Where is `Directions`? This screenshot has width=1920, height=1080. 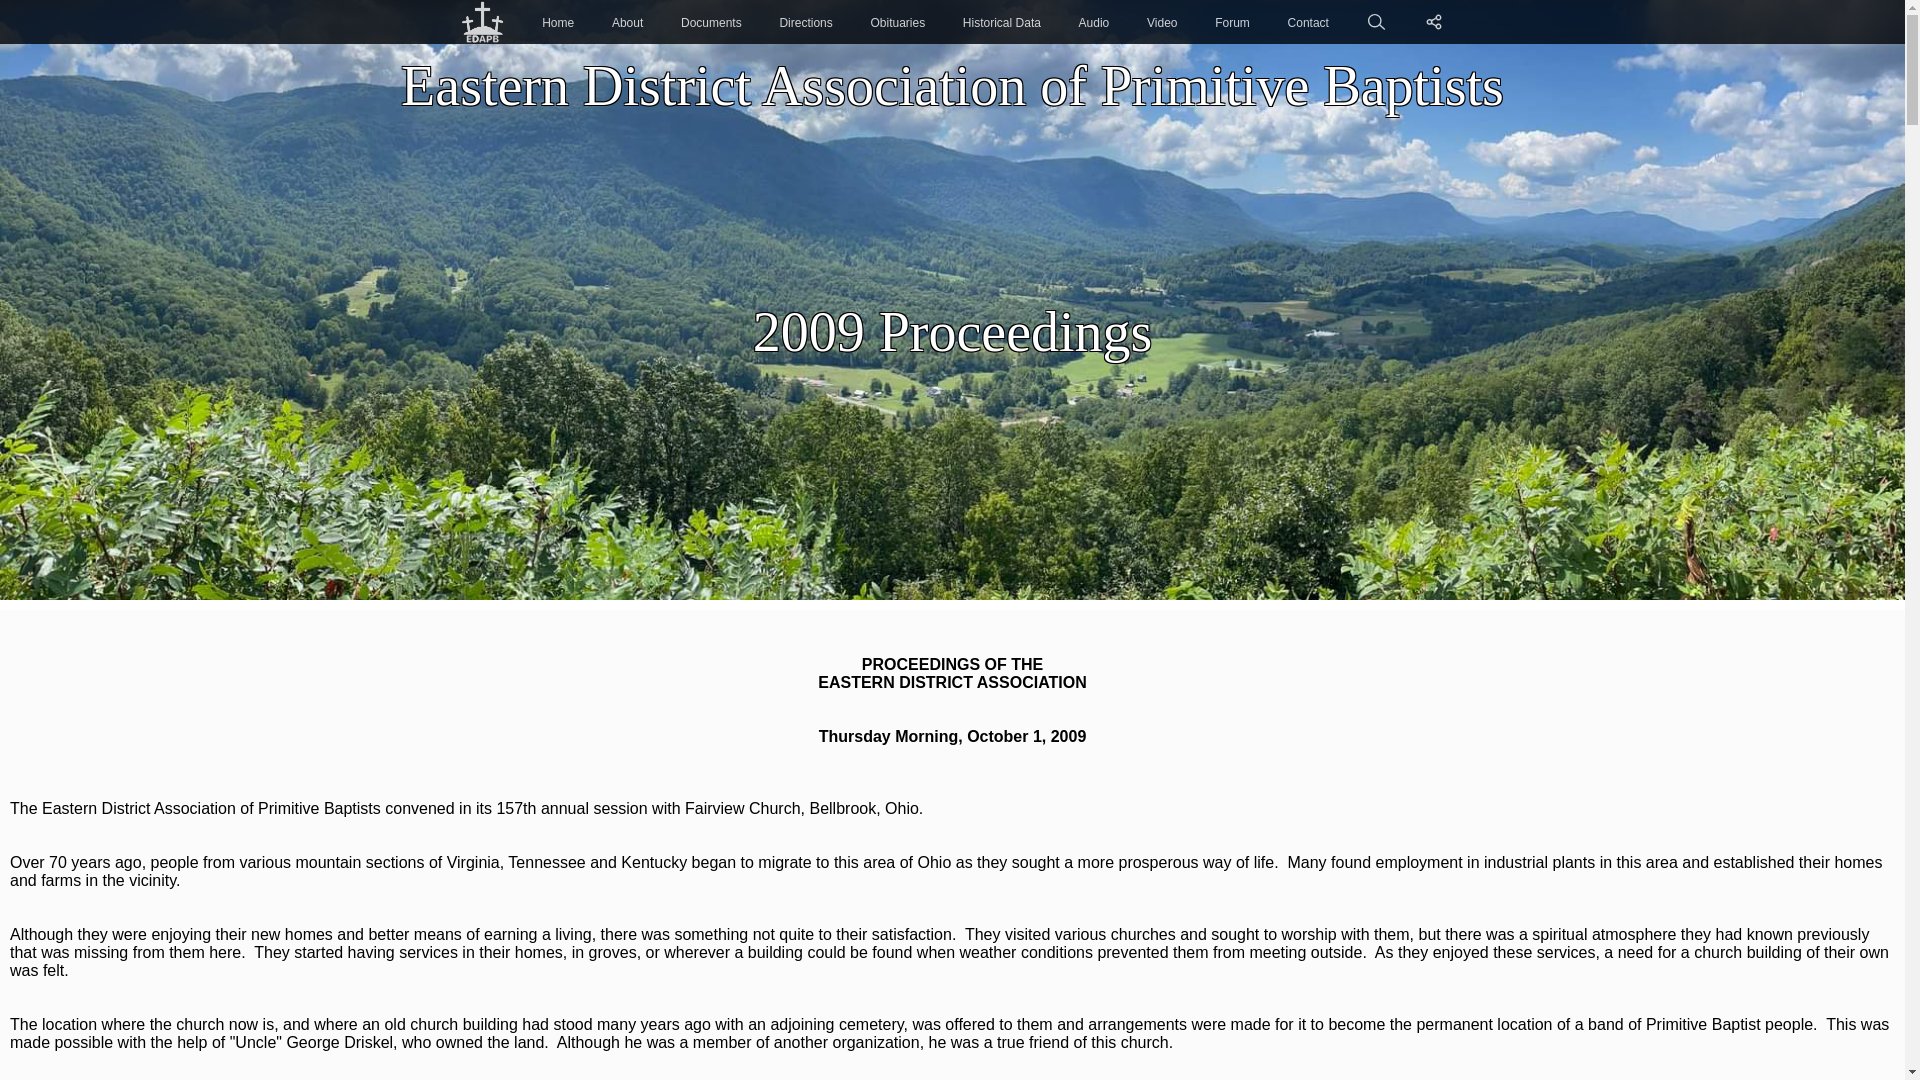 Directions is located at coordinates (805, 23).